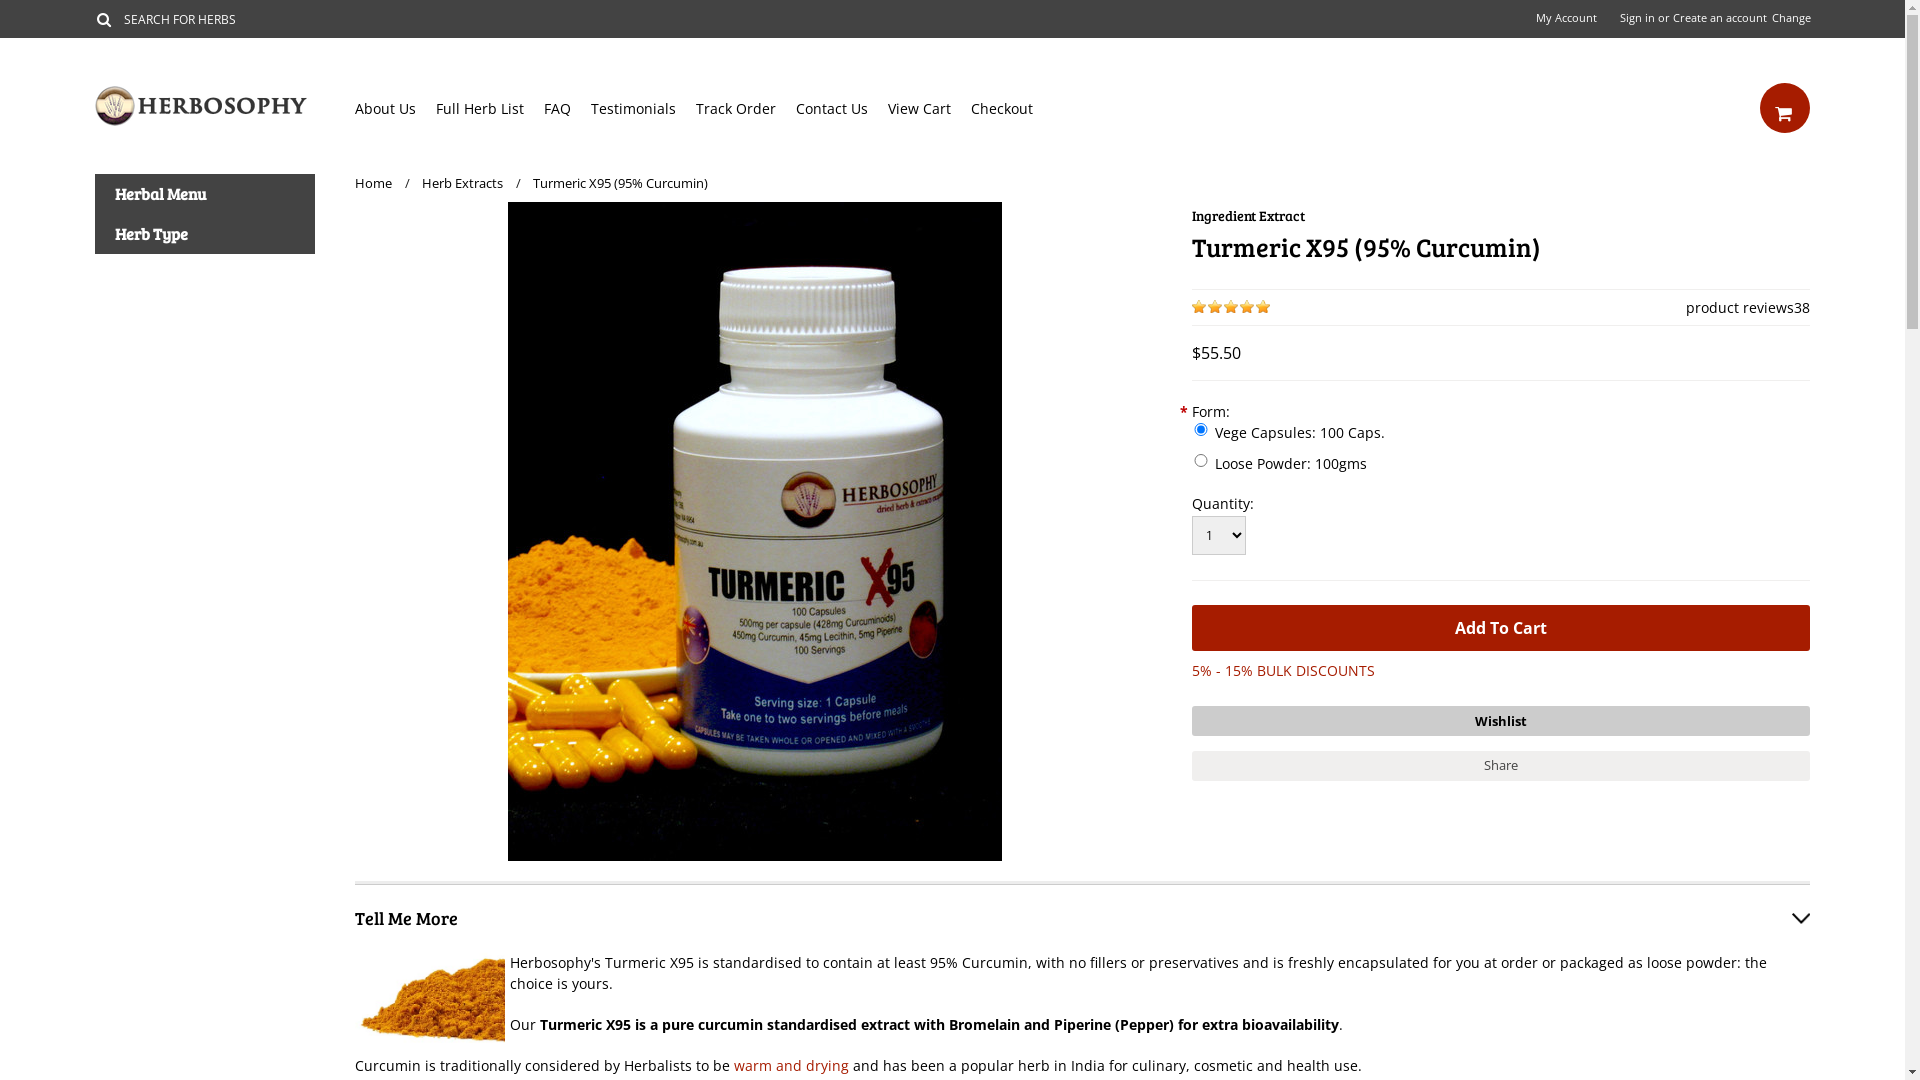 The width and height of the screenshot is (1920, 1080). Describe the element at coordinates (746, 108) in the screenshot. I see `Track Order` at that location.